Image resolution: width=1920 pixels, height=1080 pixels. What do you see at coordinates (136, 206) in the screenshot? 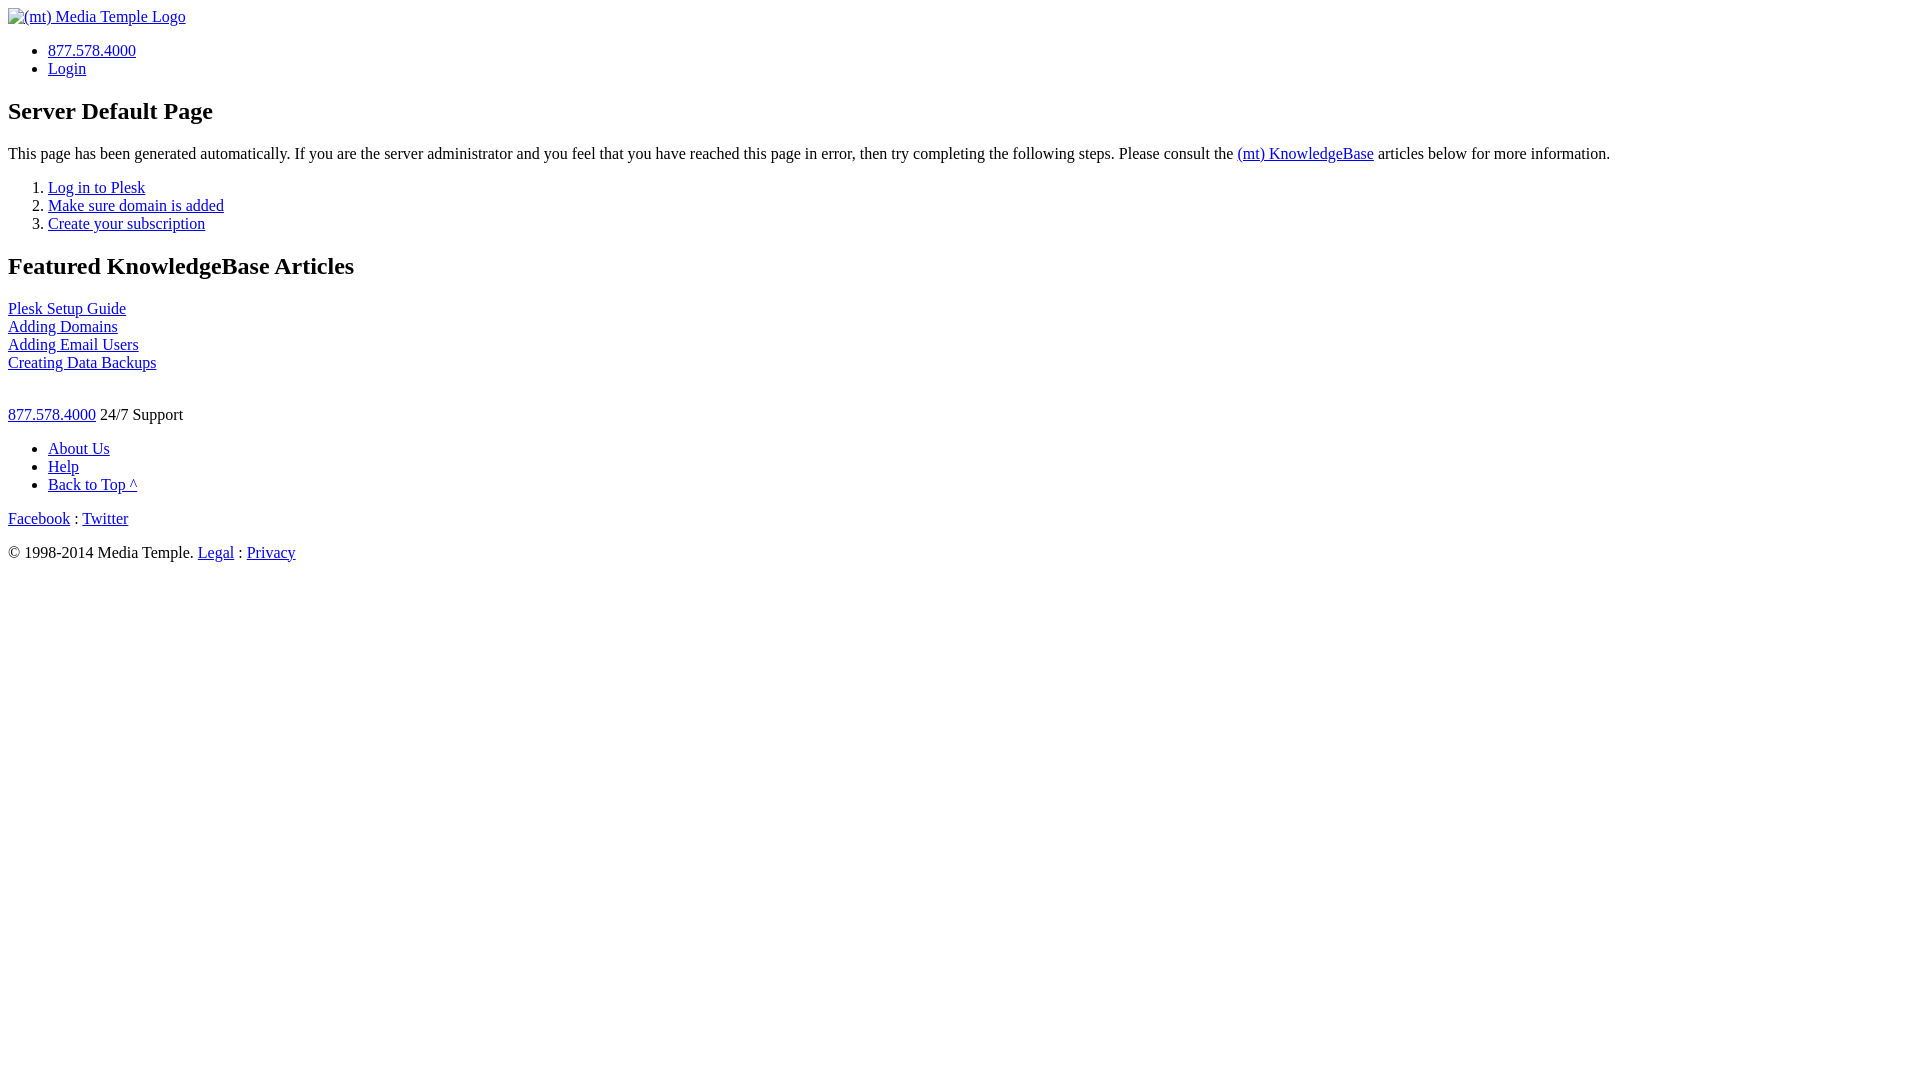
I see `Make sure domain is added` at bounding box center [136, 206].